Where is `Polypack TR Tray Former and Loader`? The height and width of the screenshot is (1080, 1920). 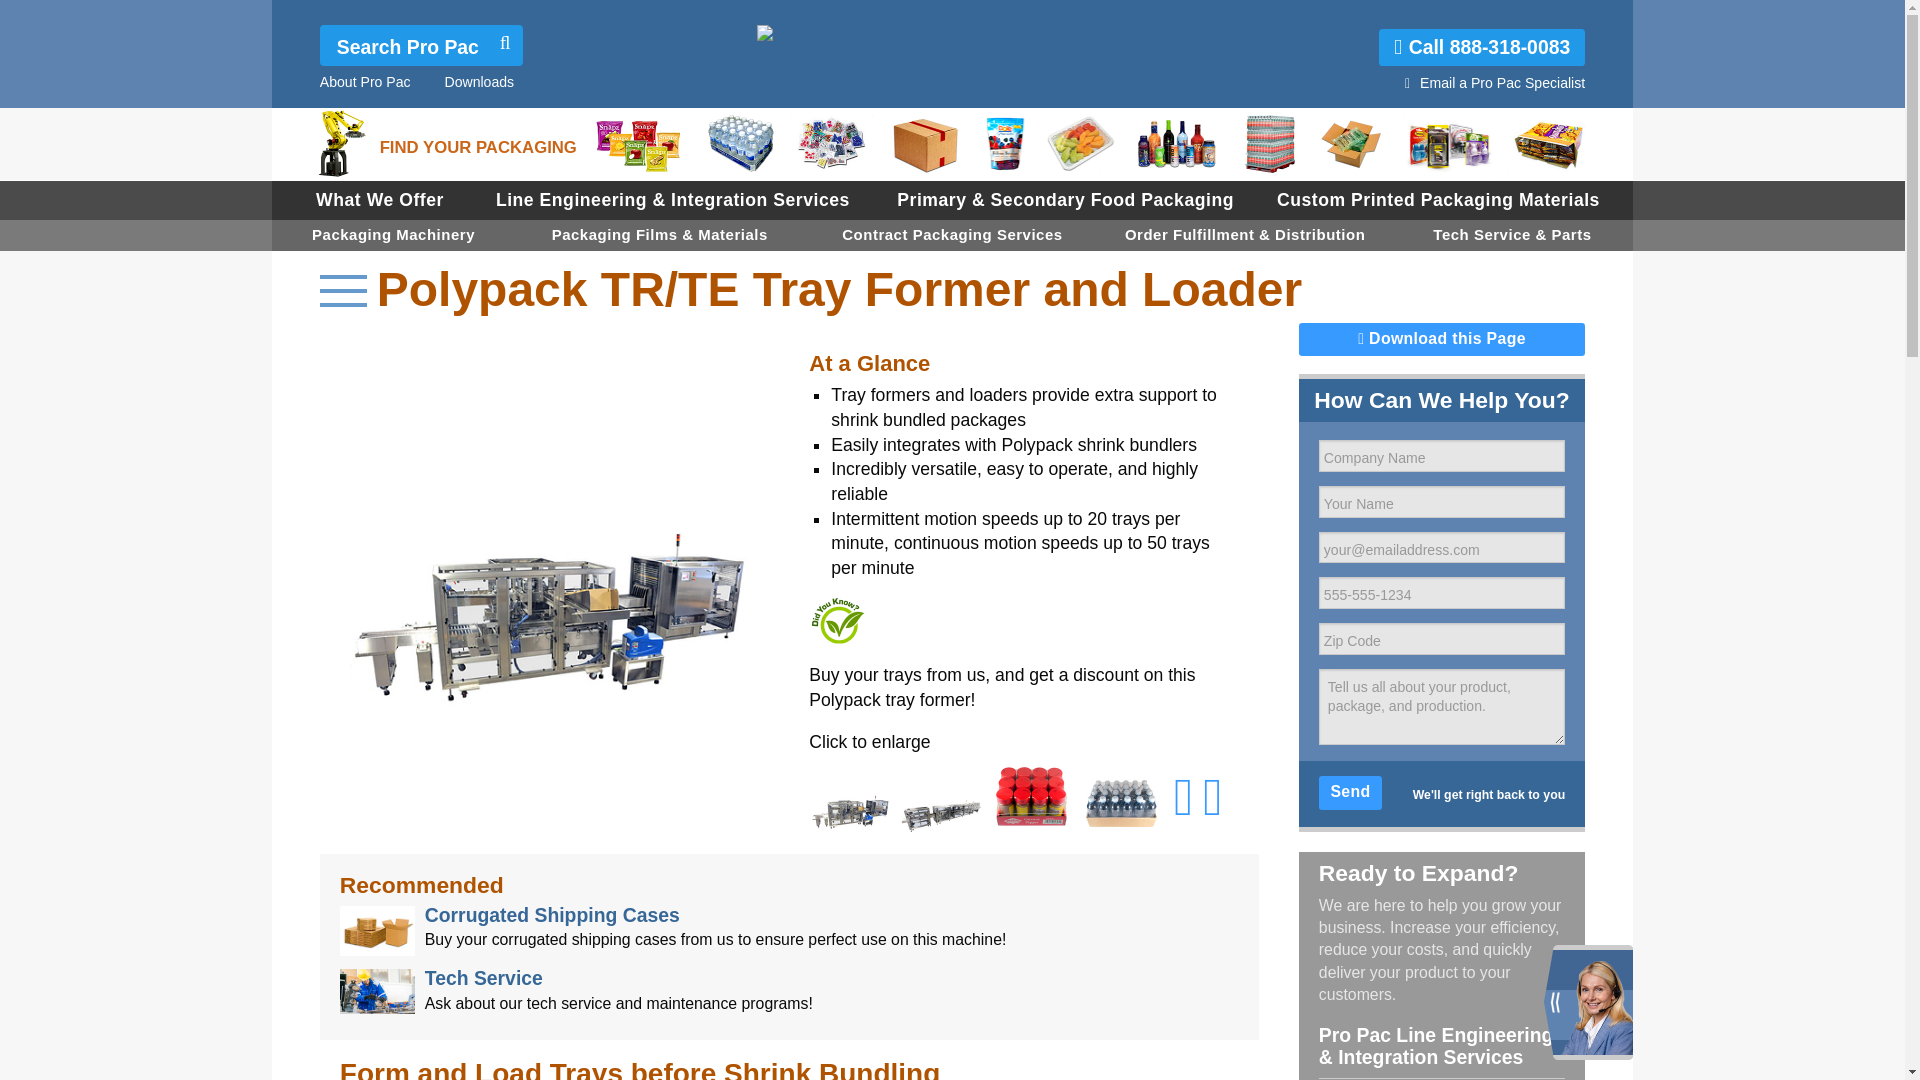
Polypack TR Tray Former and Loader is located at coordinates (940, 796).